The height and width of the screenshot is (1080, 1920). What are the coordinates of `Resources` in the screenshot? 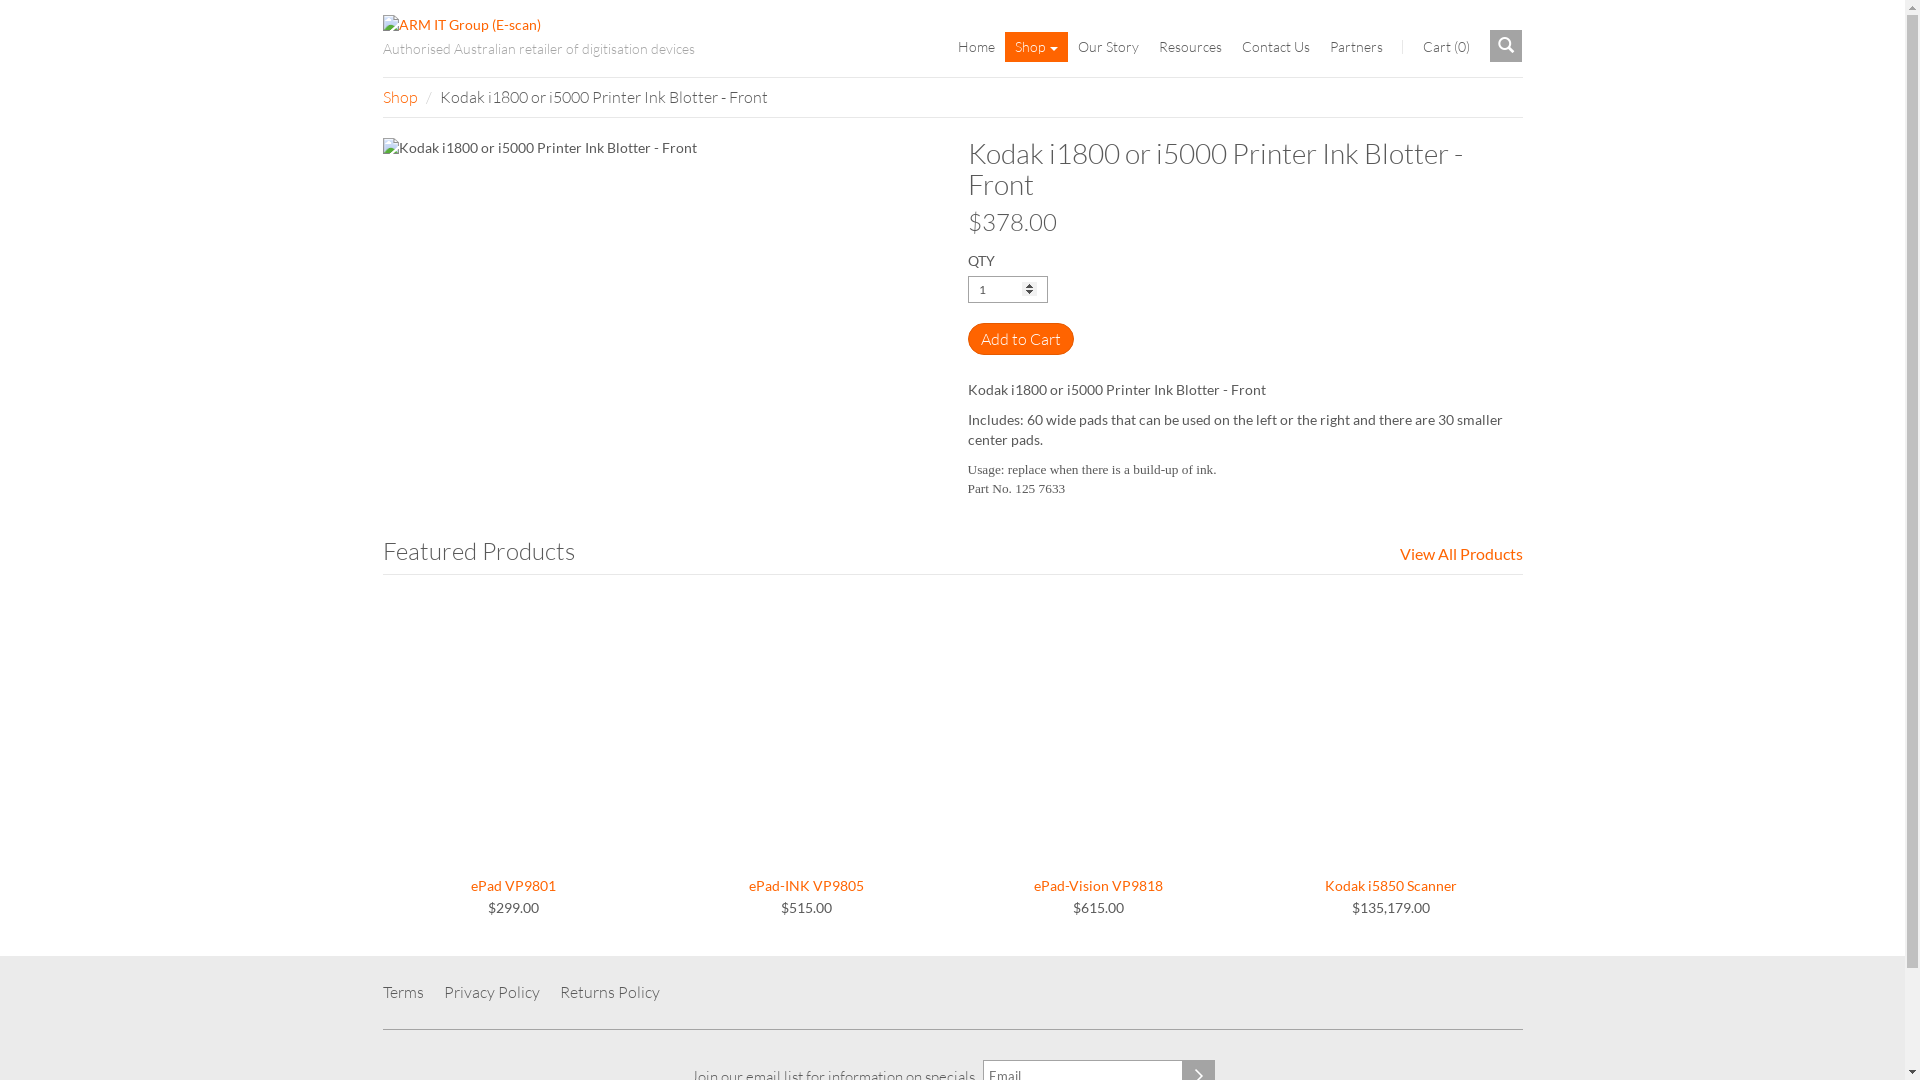 It's located at (1190, 47).